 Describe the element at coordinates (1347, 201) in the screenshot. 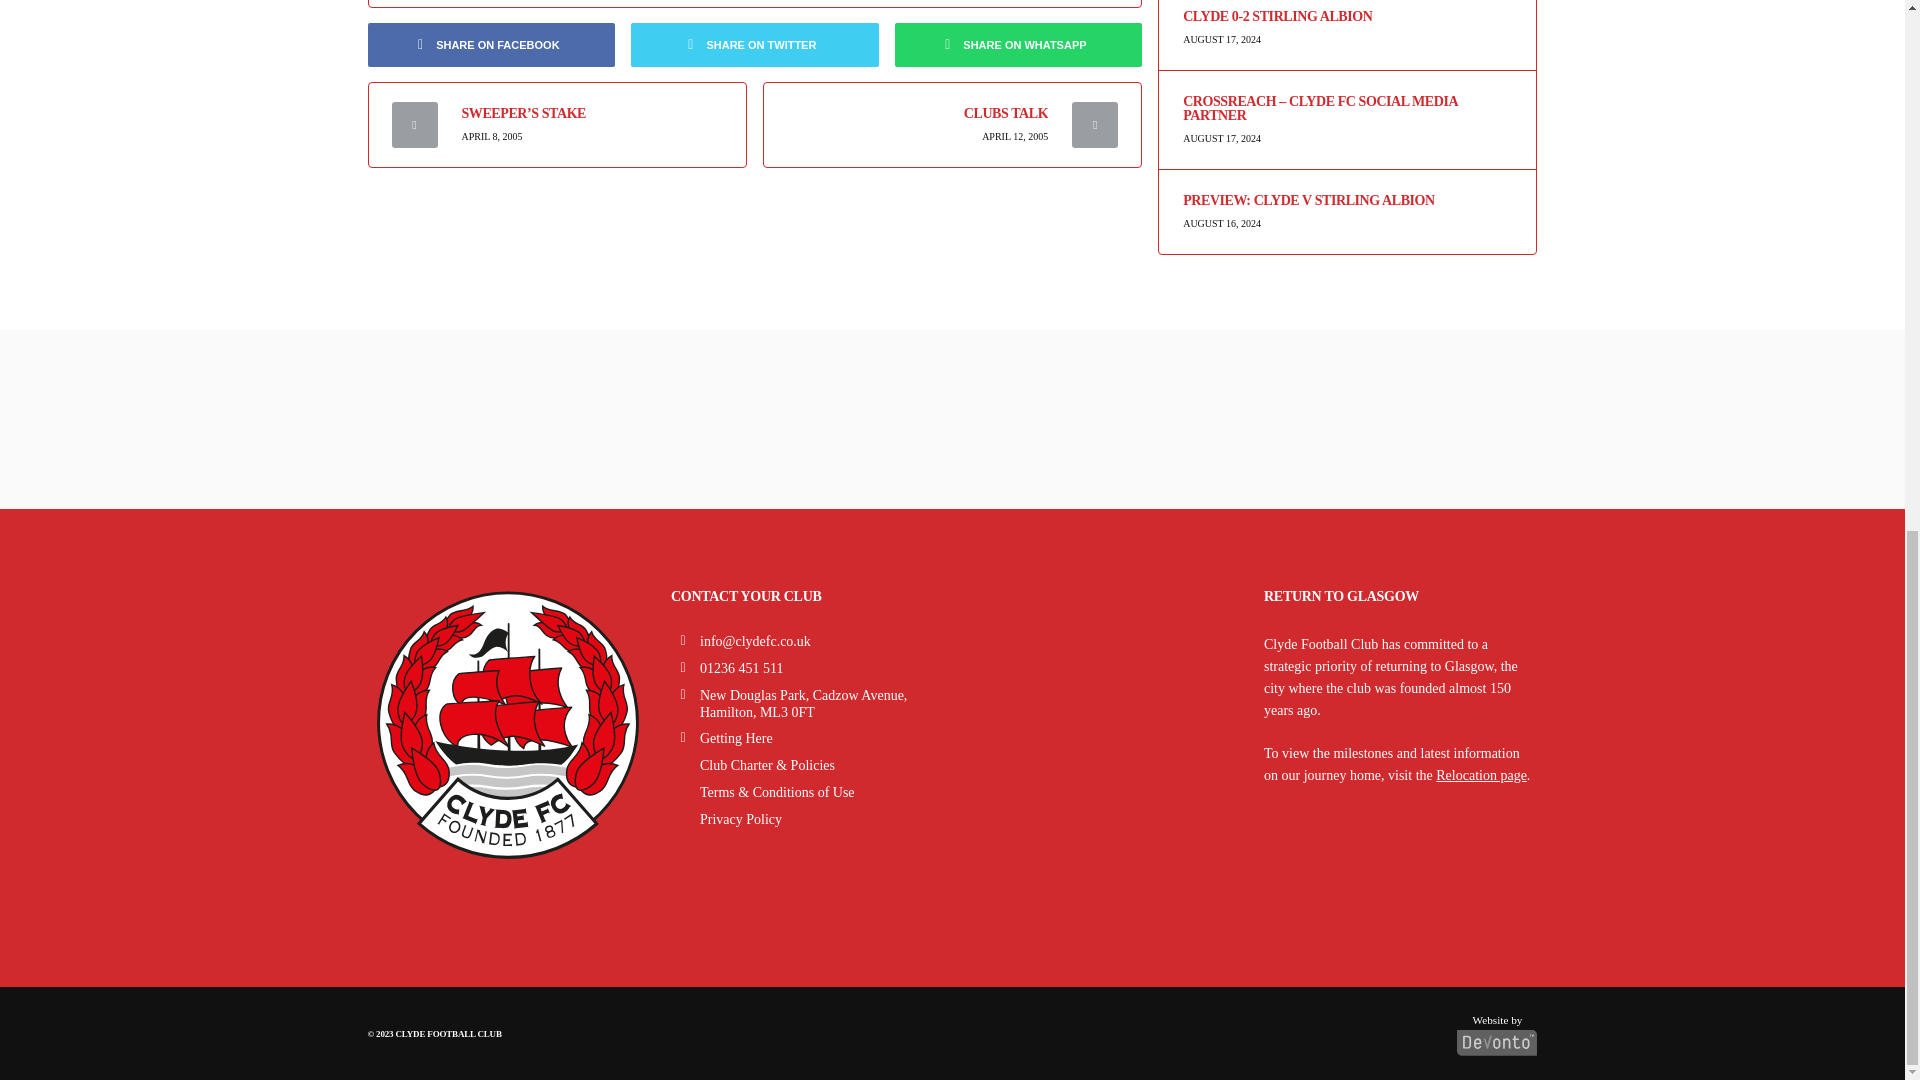

I see `PREVIEW: Clyde v Stirling Albion` at that location.